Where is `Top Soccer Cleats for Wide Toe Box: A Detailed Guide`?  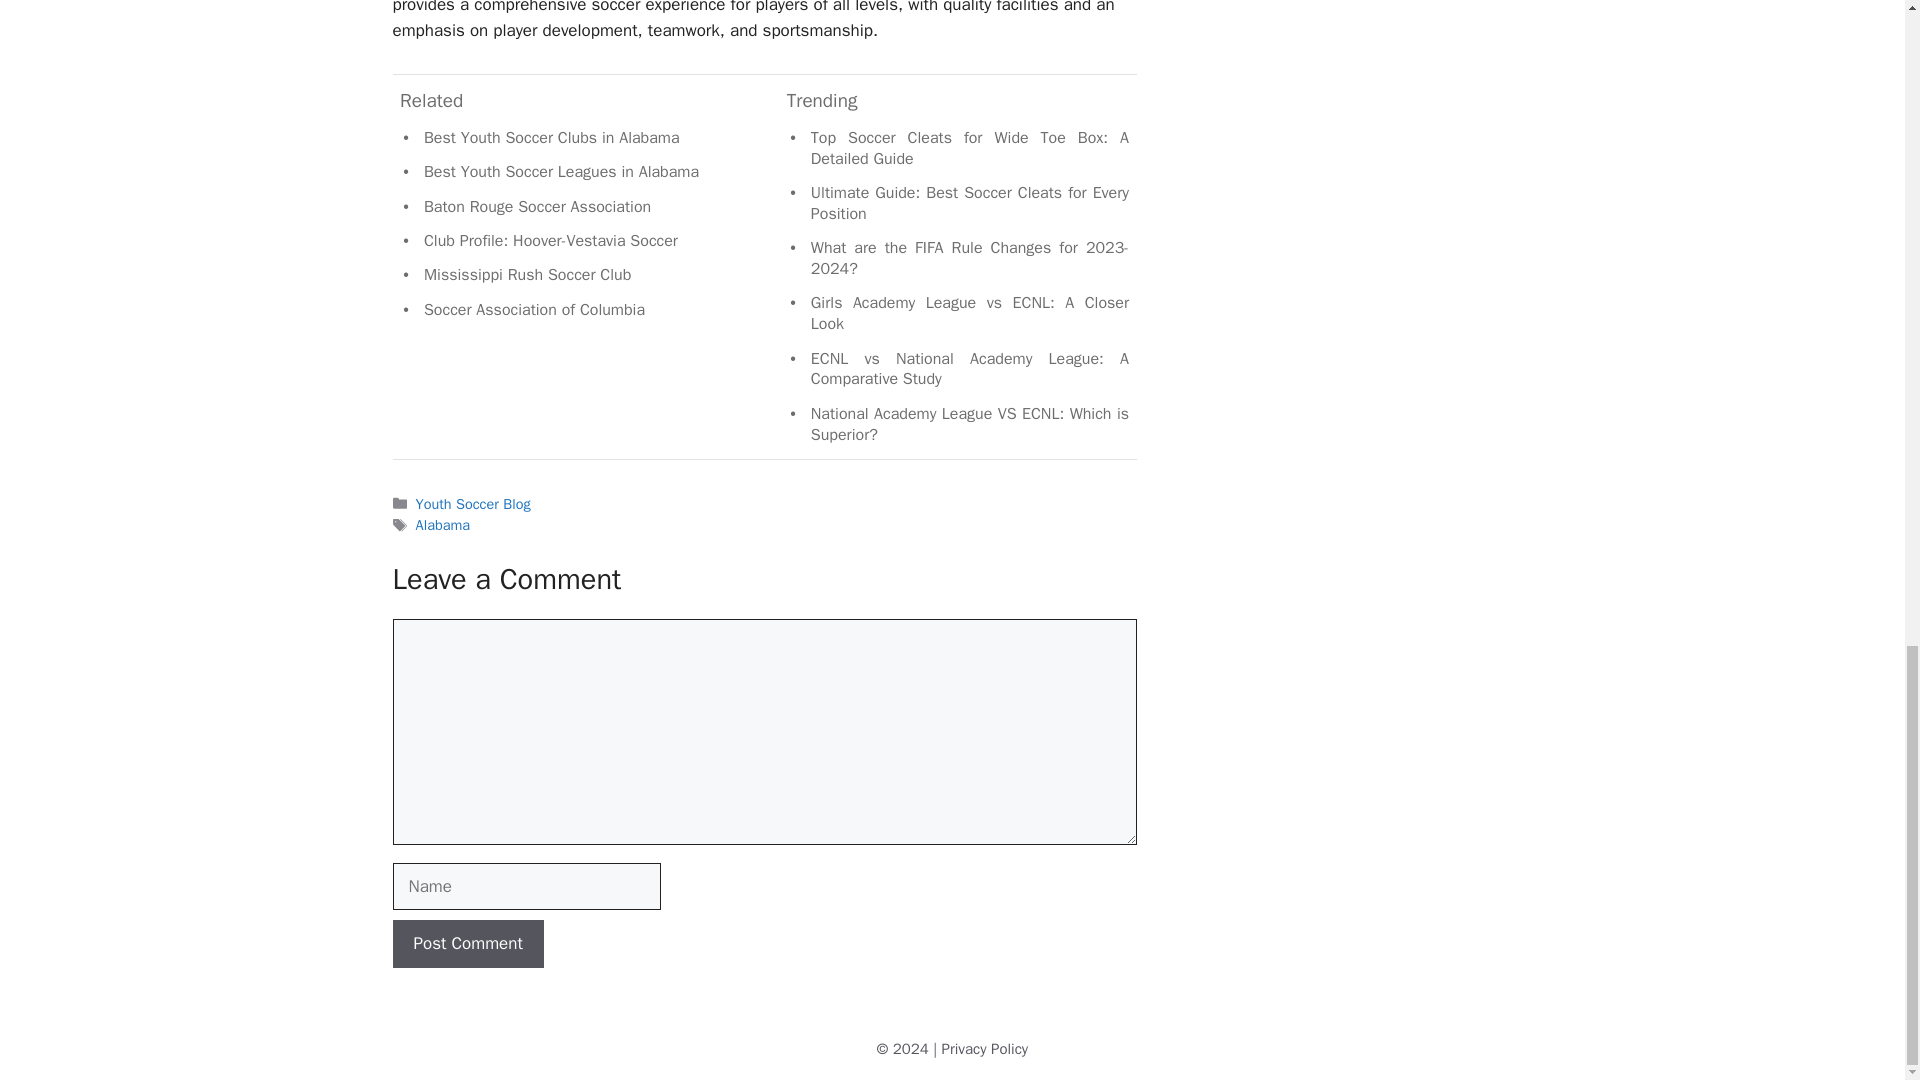
Top Soccer Cleats for Wide Toe Box: A Detailed Guide is located at coordinates (969, 148).